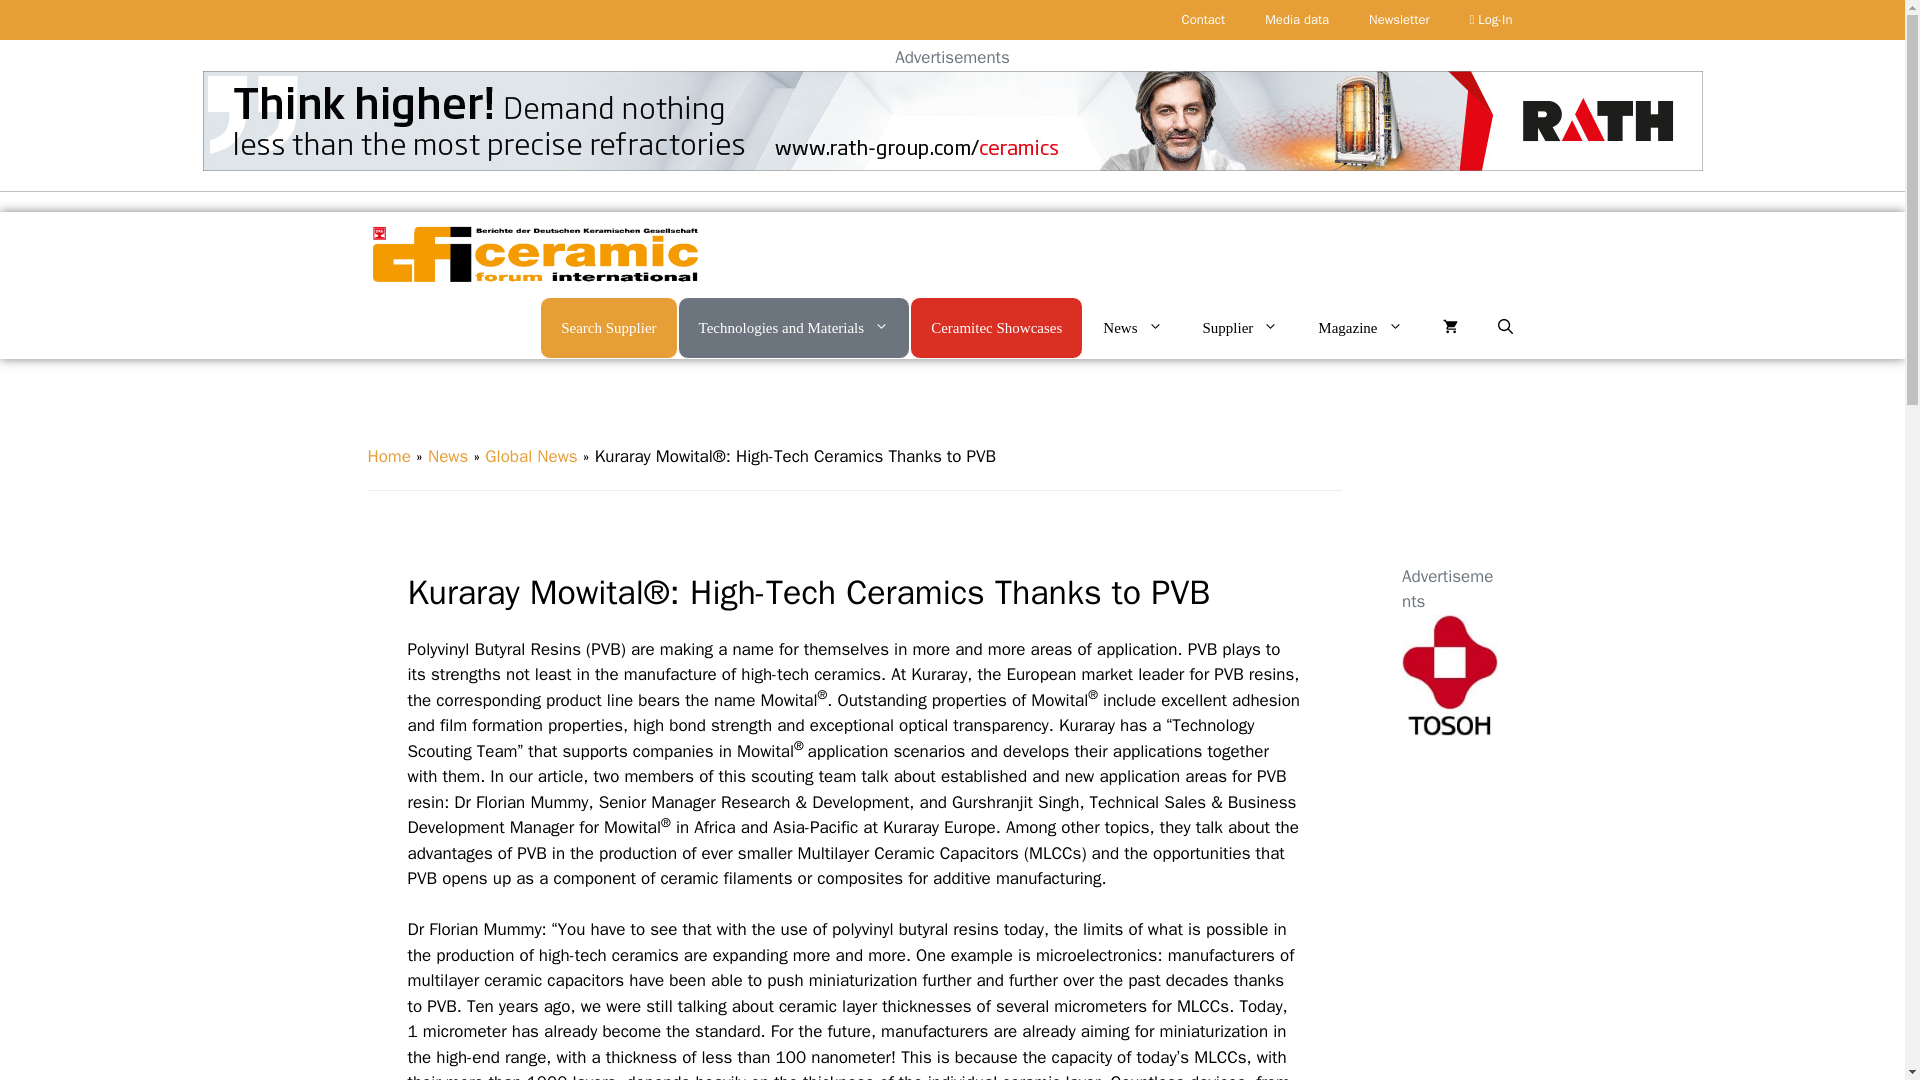  I want to click on Search Supplier, so click(608, 326).